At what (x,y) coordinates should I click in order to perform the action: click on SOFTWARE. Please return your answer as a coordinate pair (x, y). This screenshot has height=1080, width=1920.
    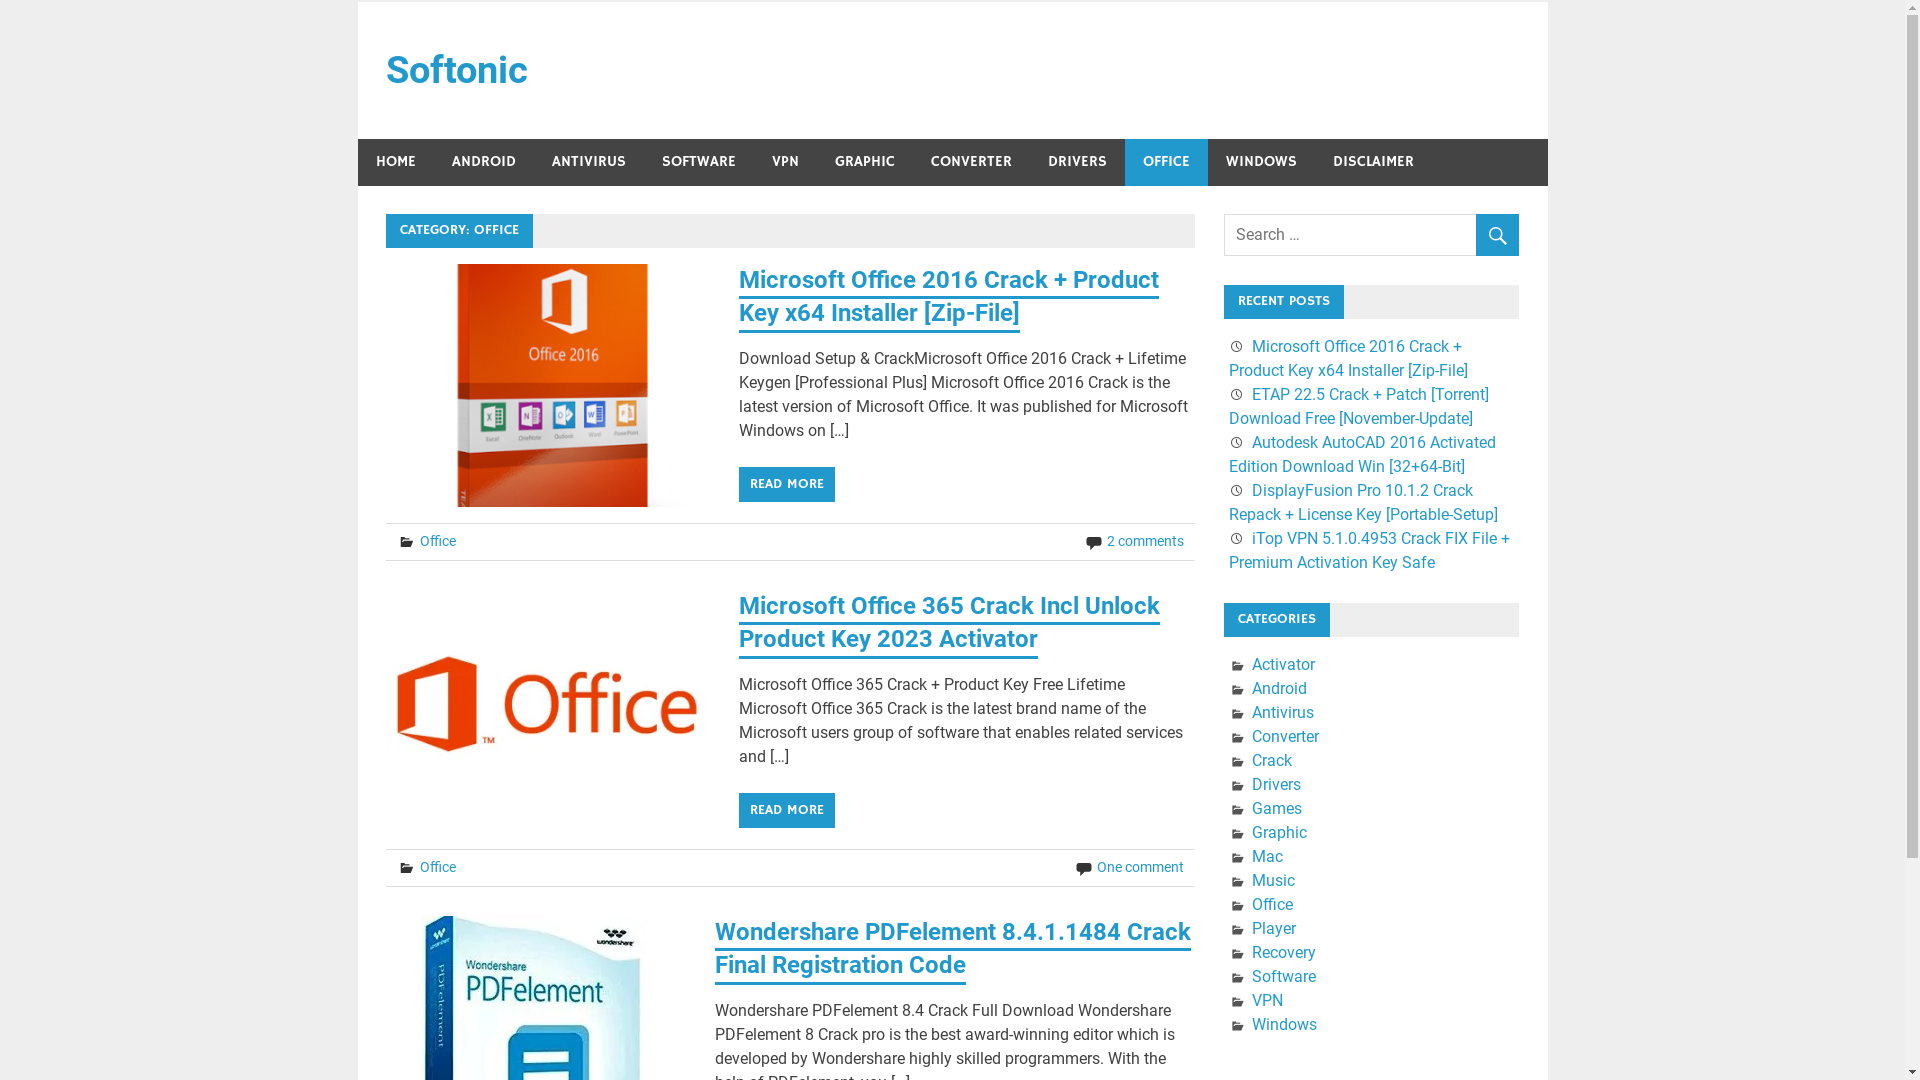
    Looking at the image, I should click on (699, 162).